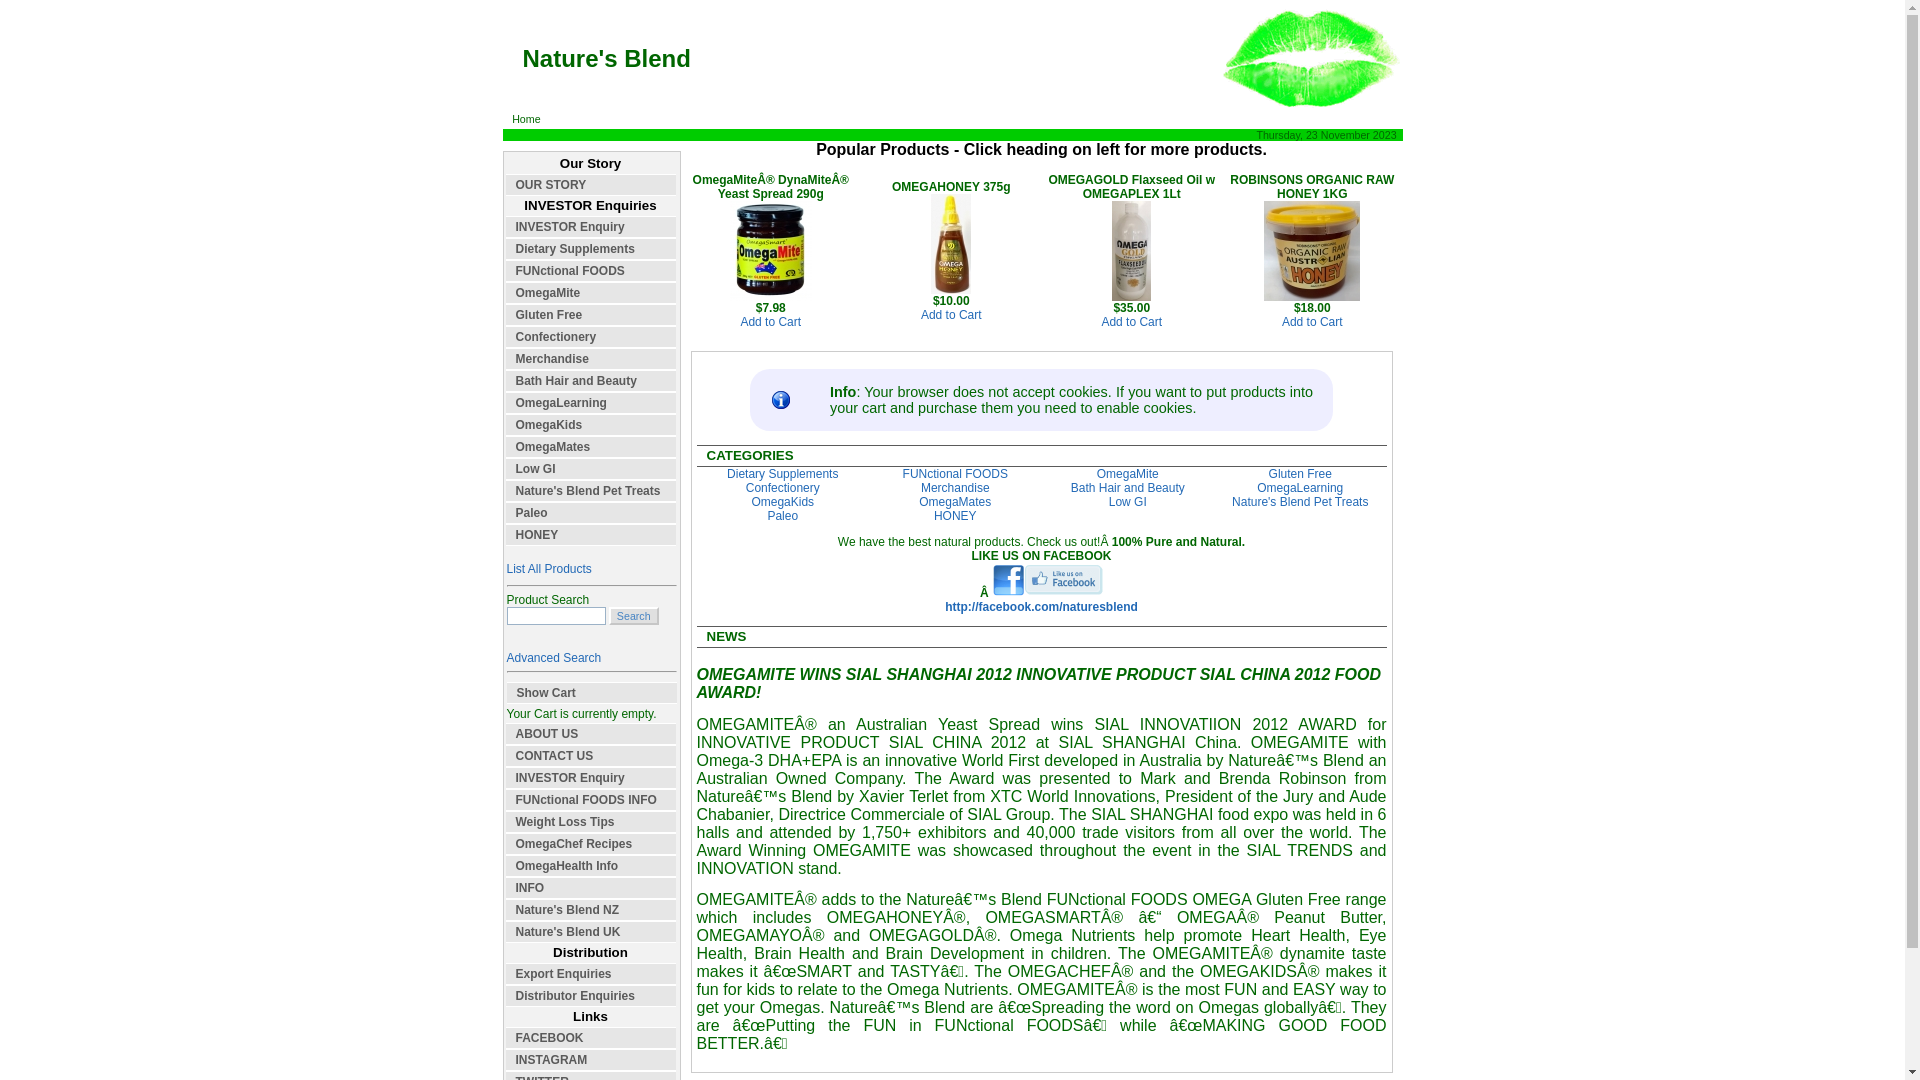 The image size is (1920, 1080). I want to click on Add to Cart, so click(952, 315).